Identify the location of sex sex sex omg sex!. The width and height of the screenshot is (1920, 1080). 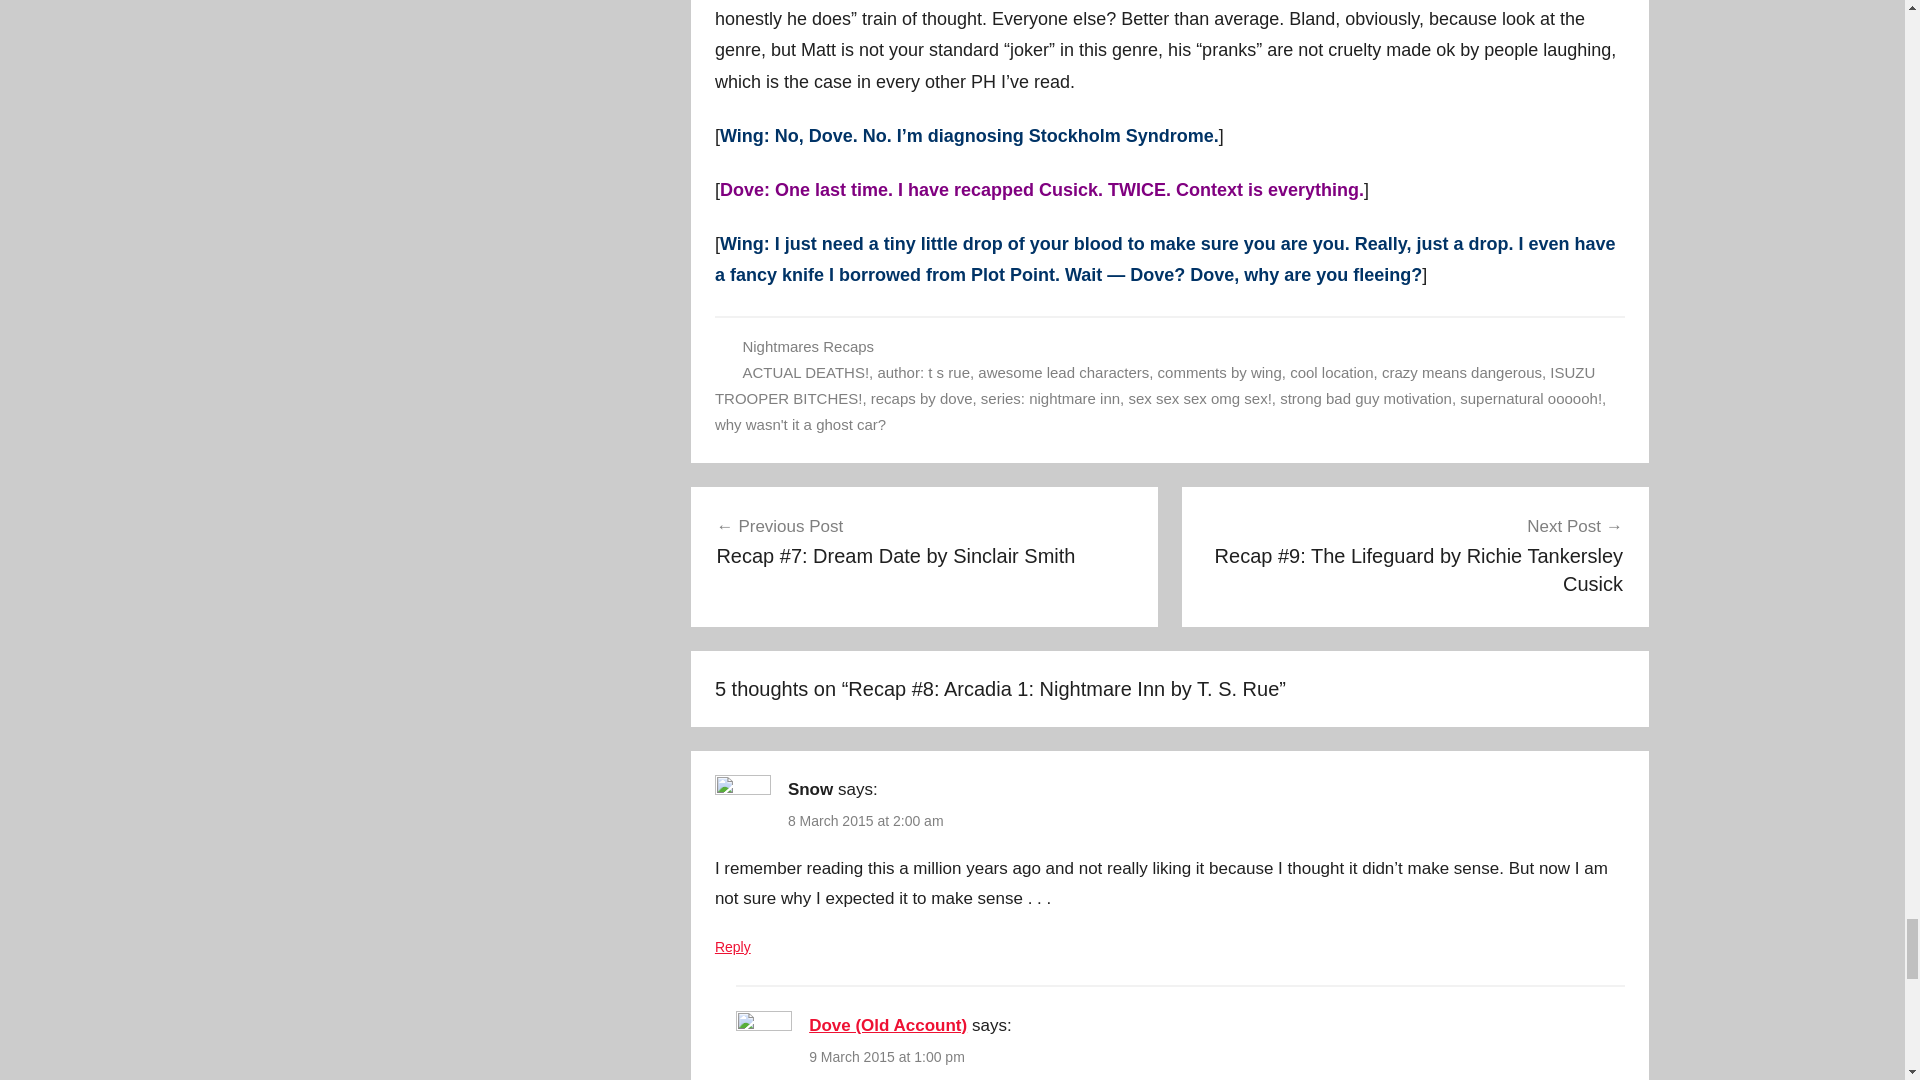
(1200, 398).